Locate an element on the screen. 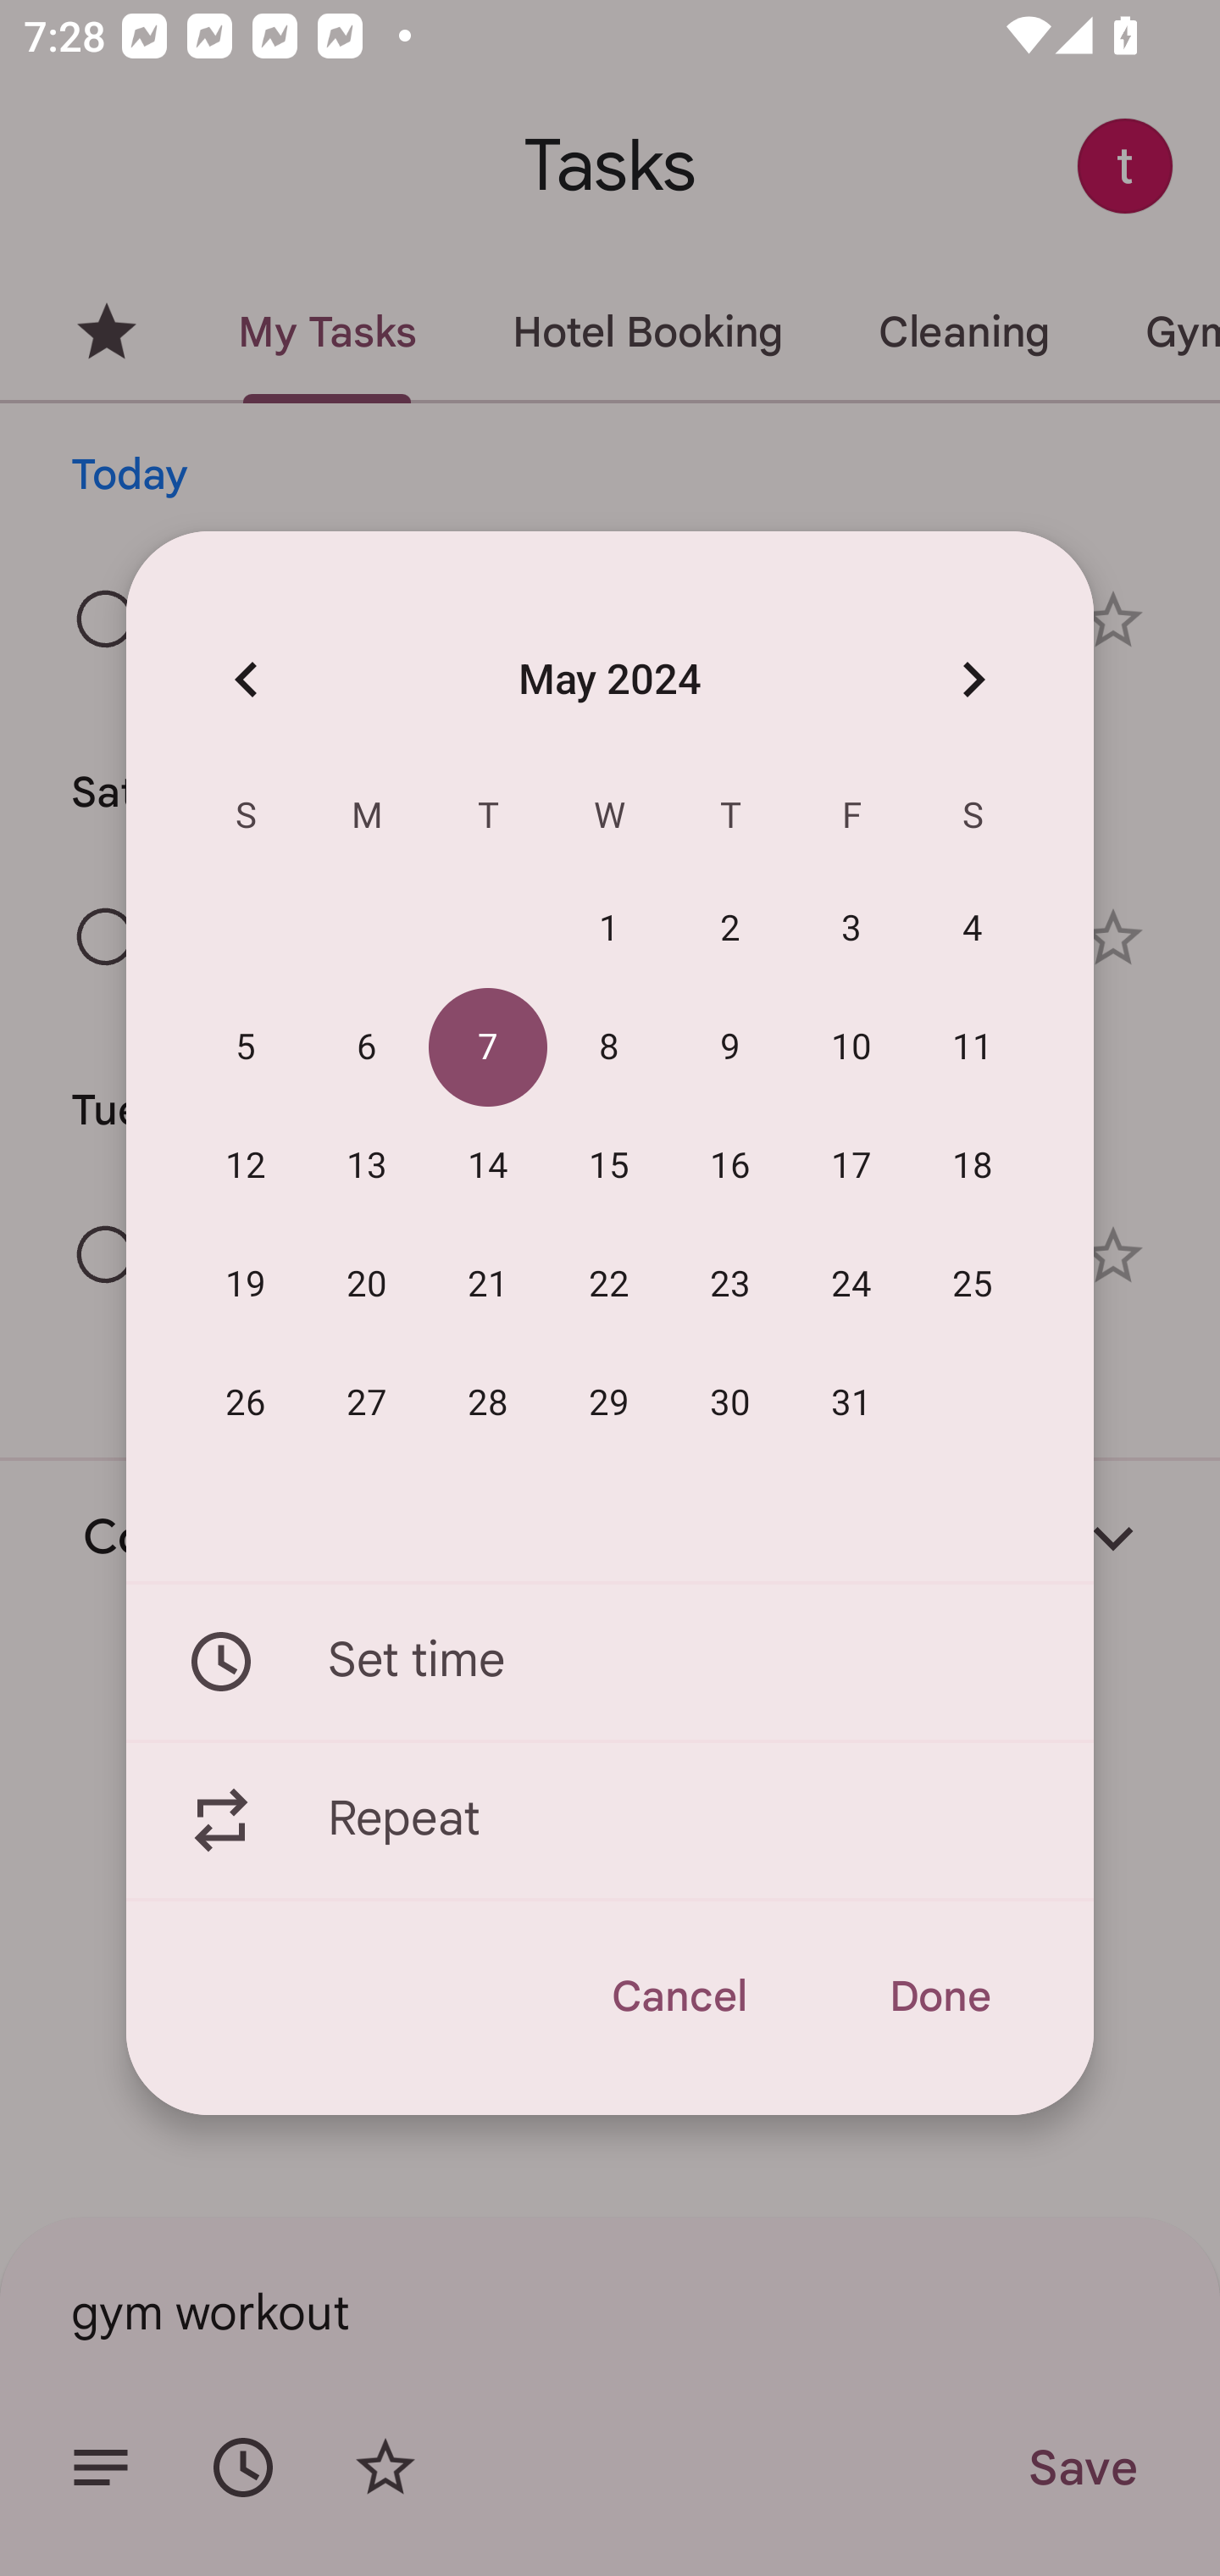  2 02 May 2024 is located at coordinates (730, 930).